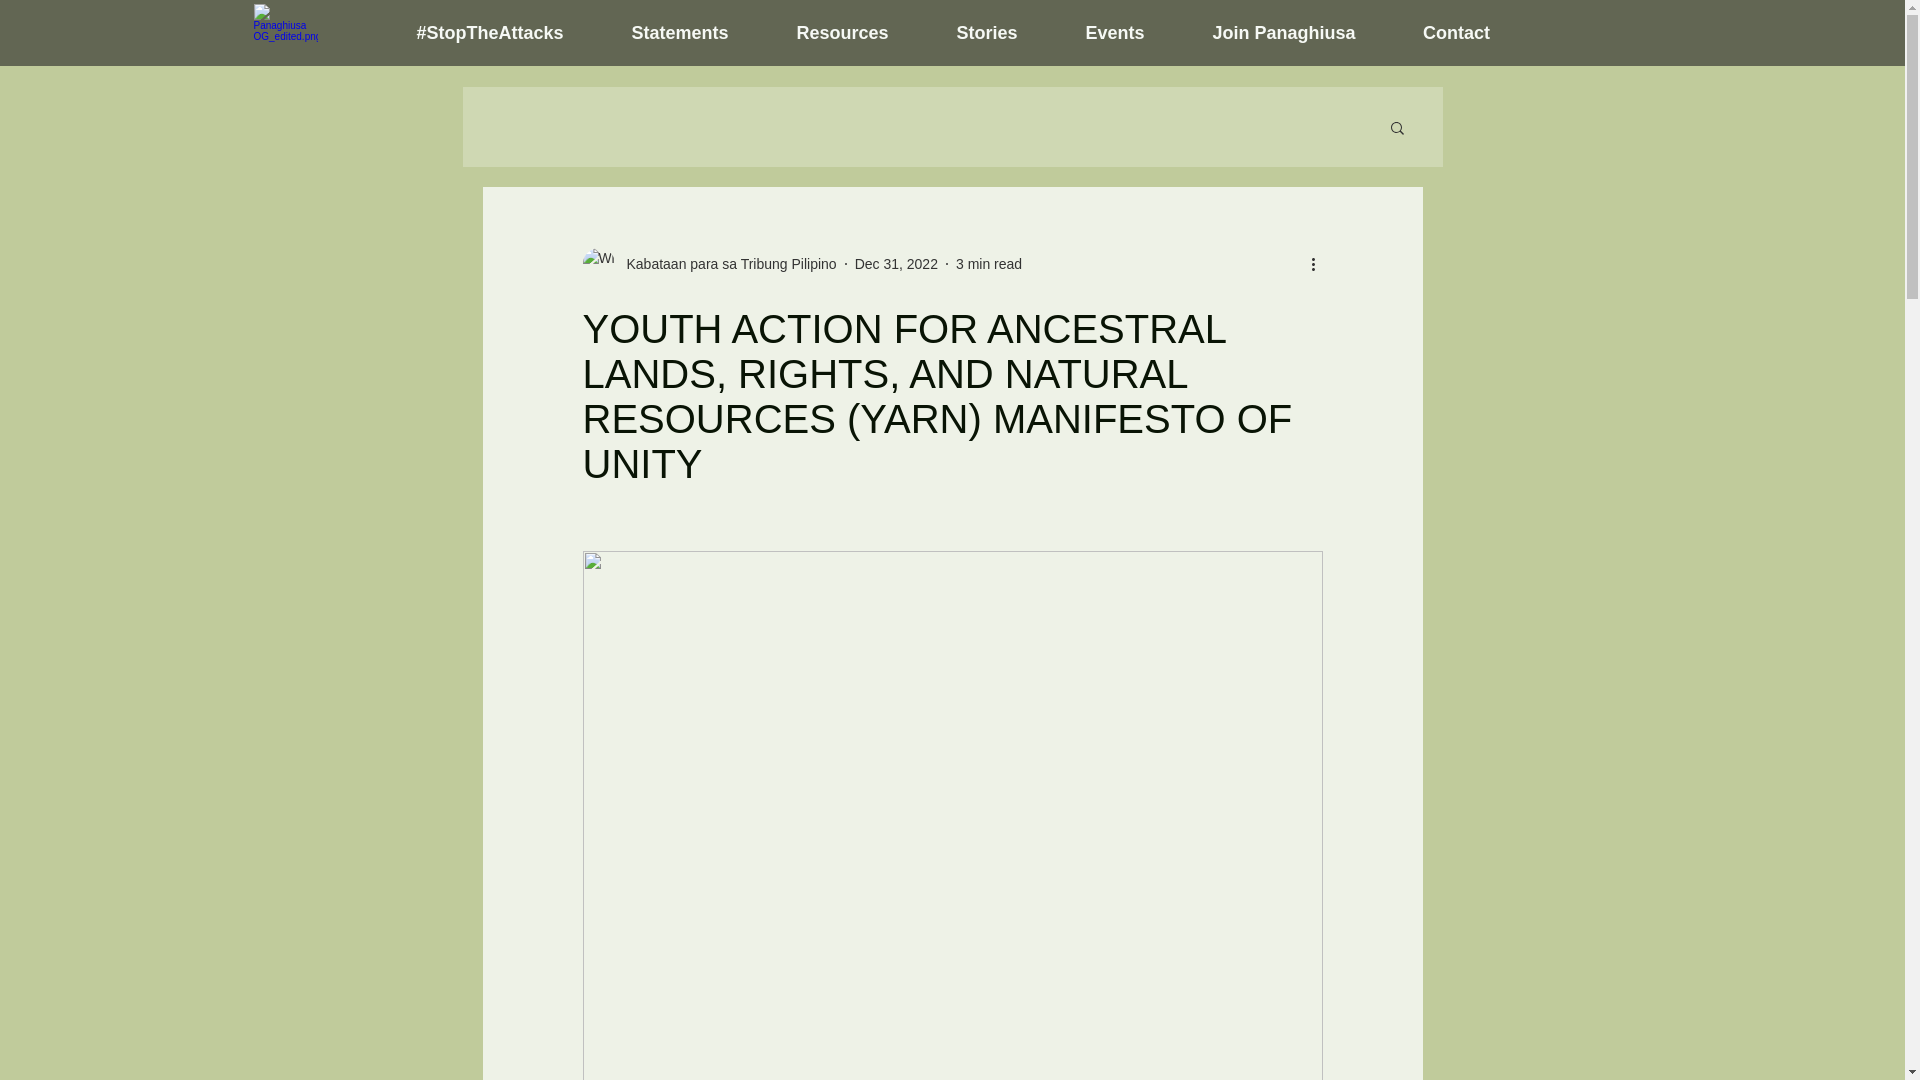 This screenshot has height=1080, width=1920. What do you see at coordinates (988, 264) in the screenshot?
I see `3 min read` at bounding box center [988, 264].